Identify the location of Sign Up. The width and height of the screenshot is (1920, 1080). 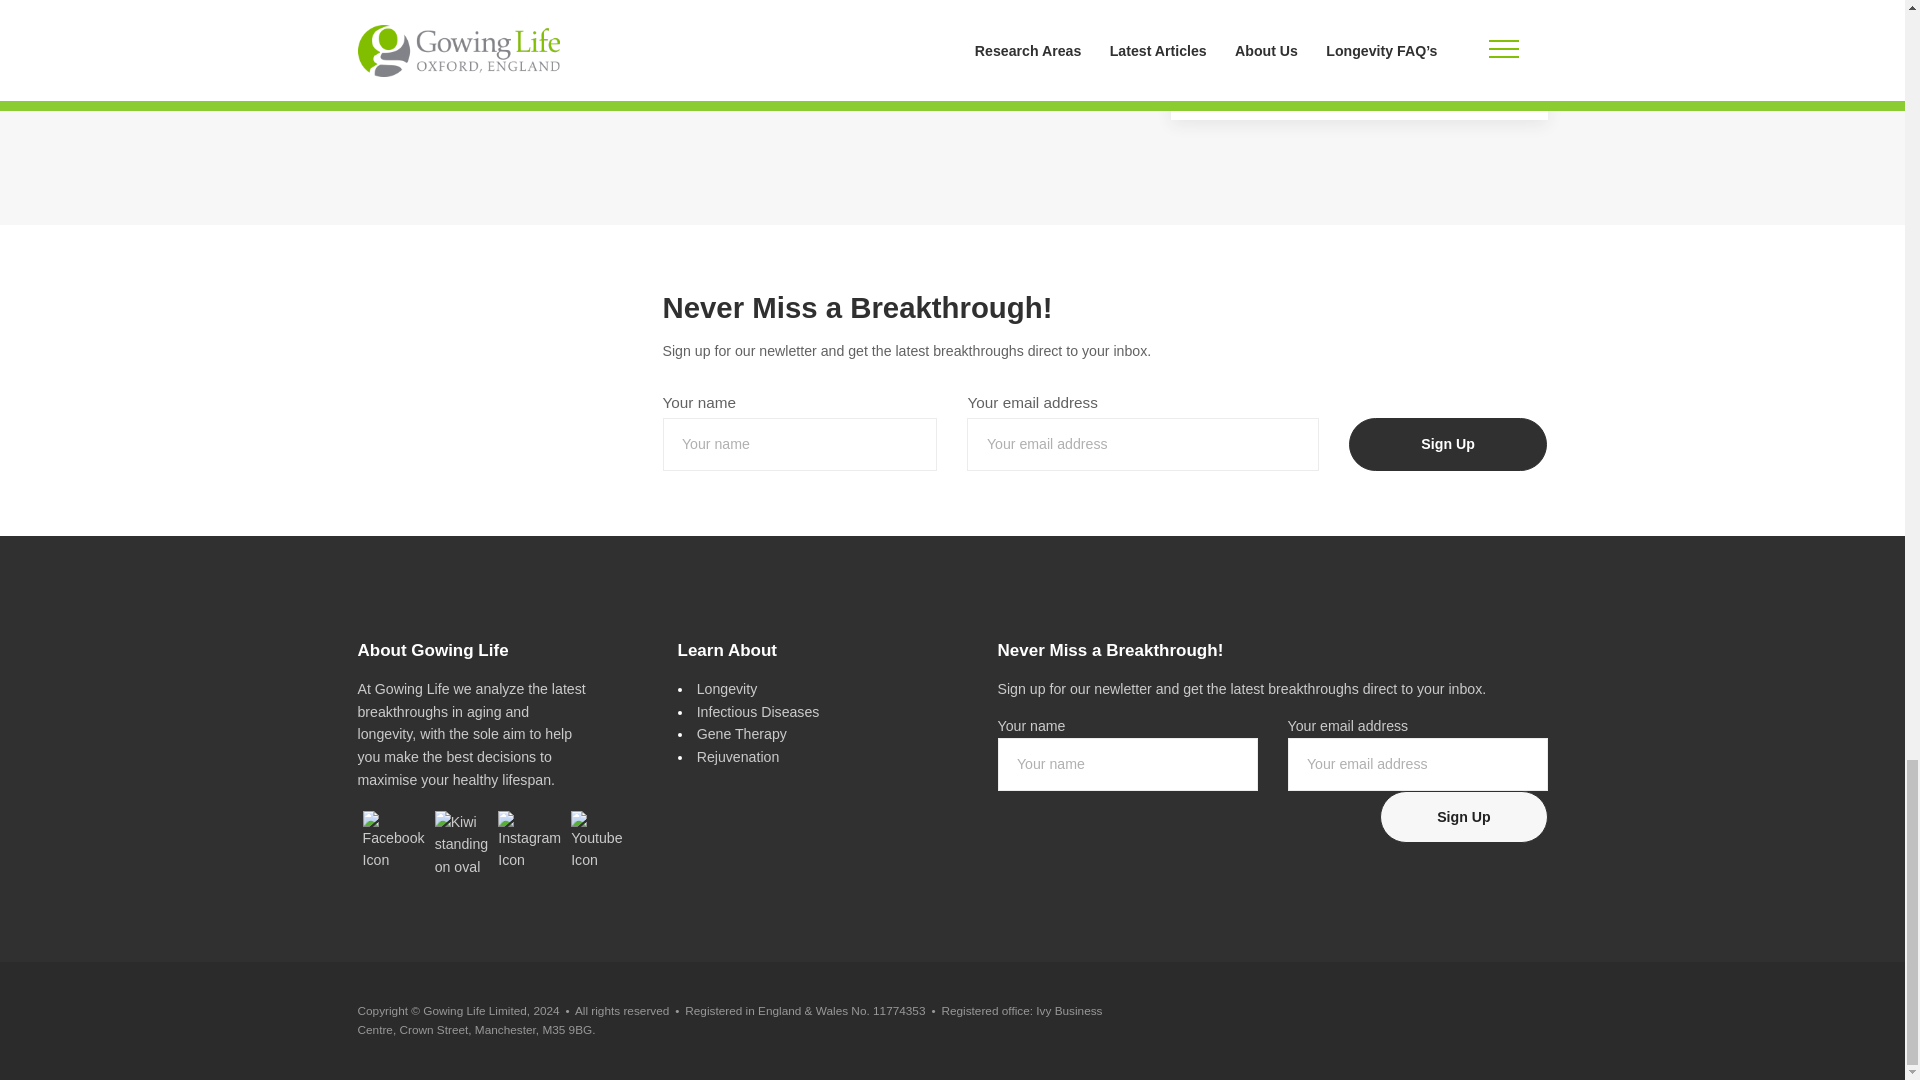
(1448, 444).